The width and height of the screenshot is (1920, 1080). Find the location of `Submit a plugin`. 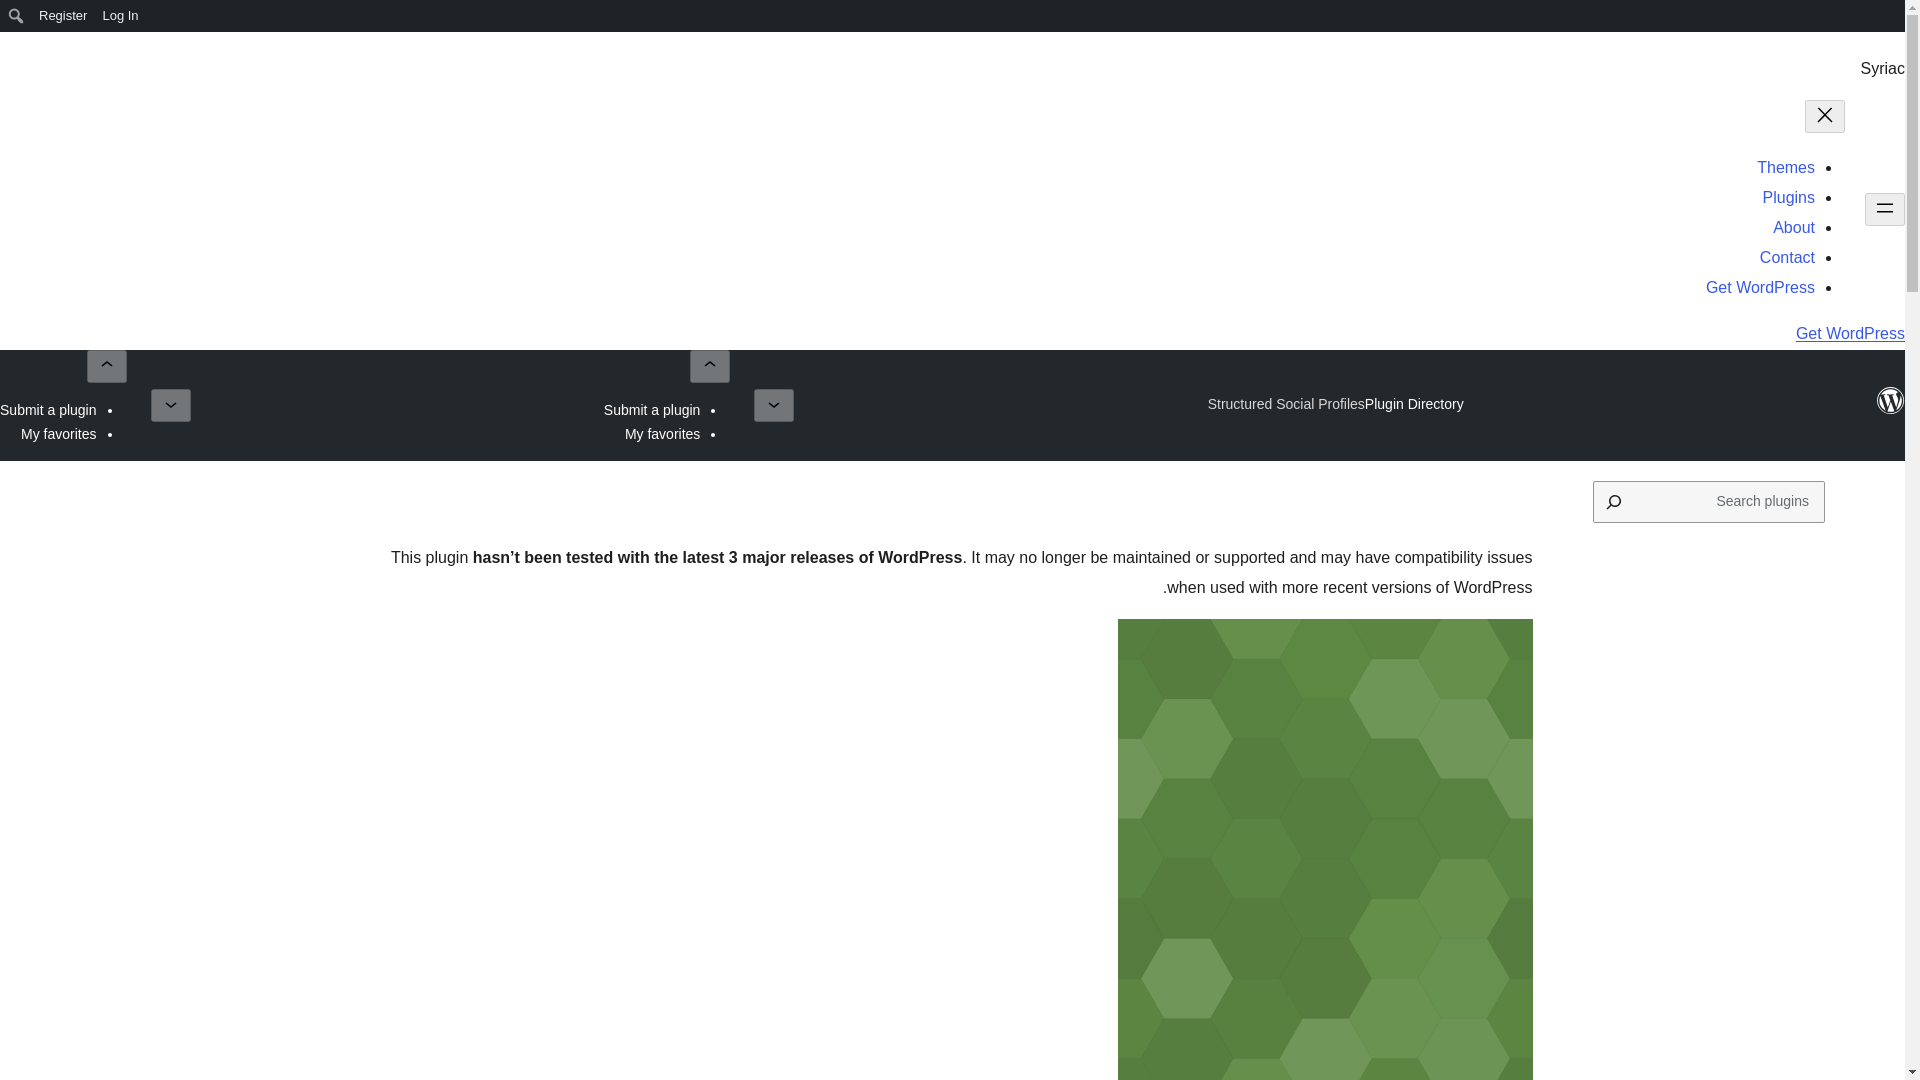

Submit a plugin is located at coordinates (48, 409).